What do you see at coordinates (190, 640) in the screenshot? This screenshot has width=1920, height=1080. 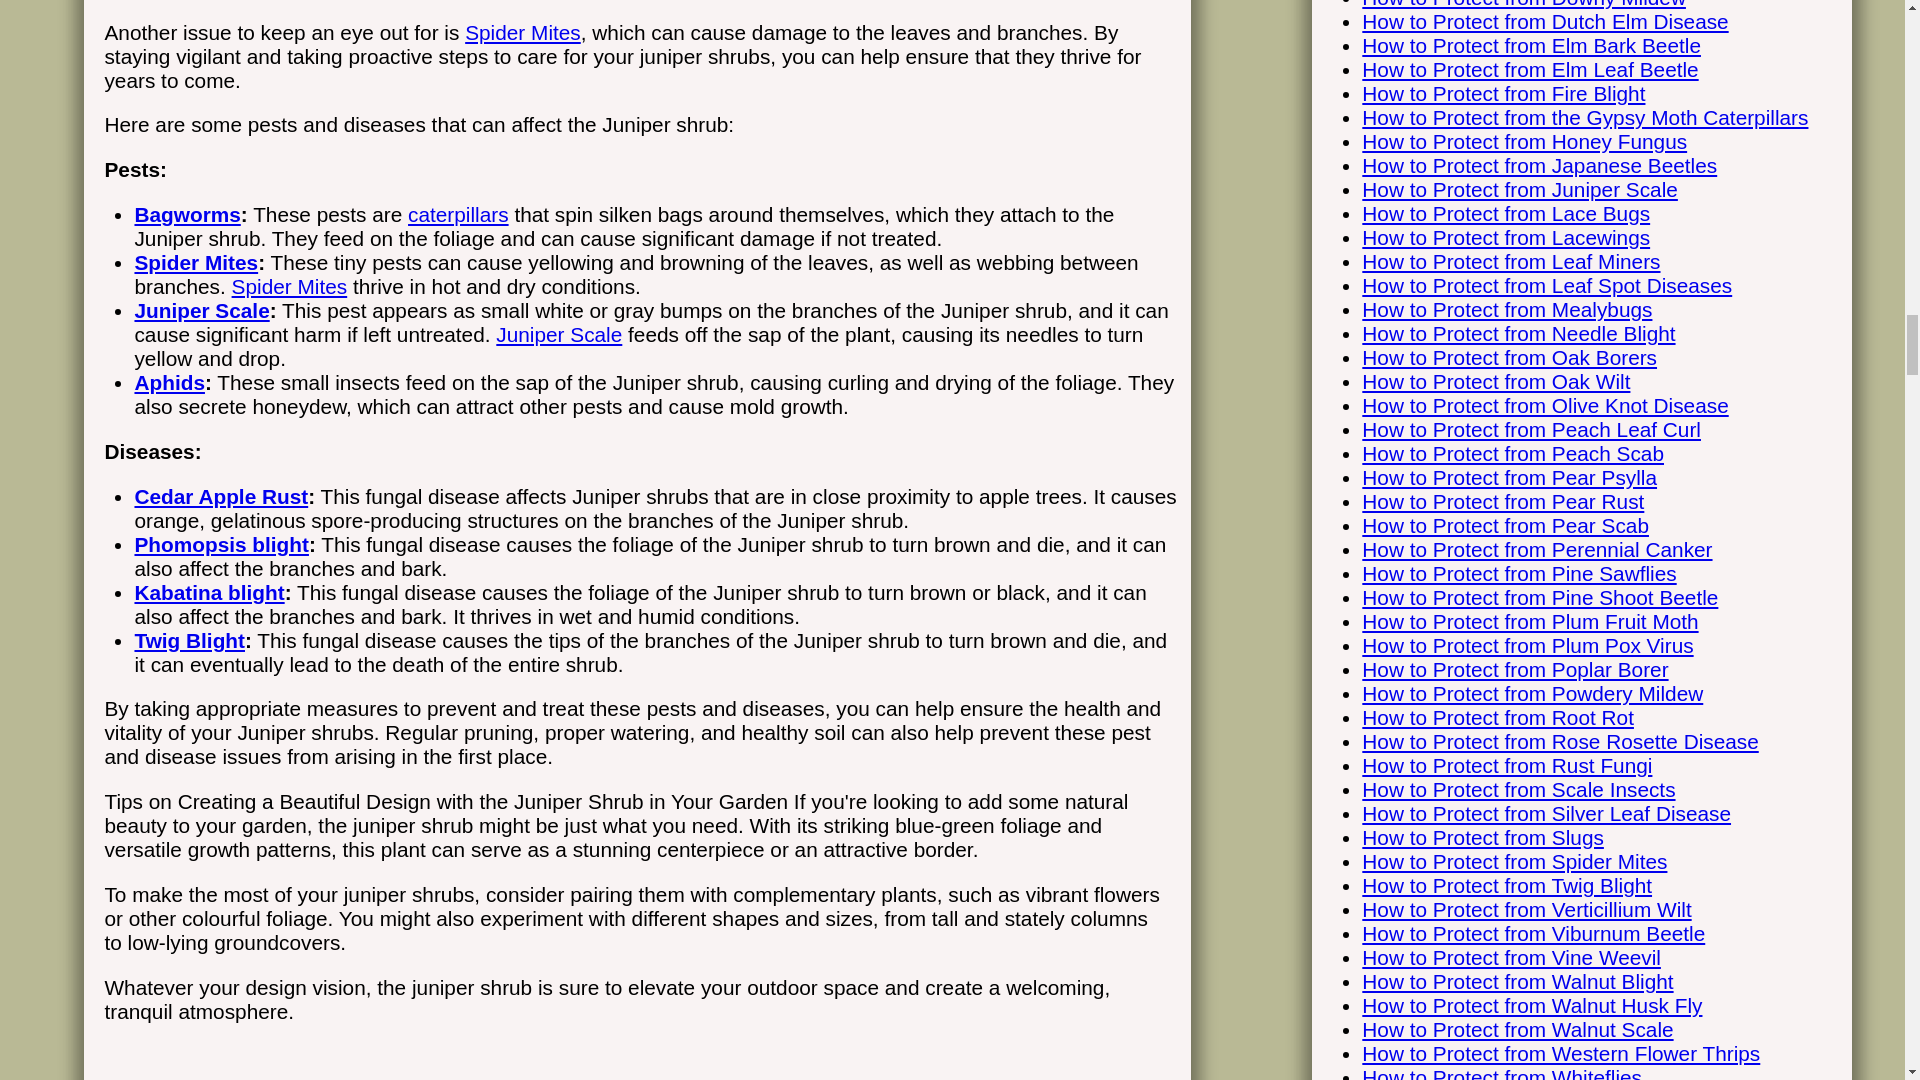 I see `Twig Blight` at bounding box center [190, 640].